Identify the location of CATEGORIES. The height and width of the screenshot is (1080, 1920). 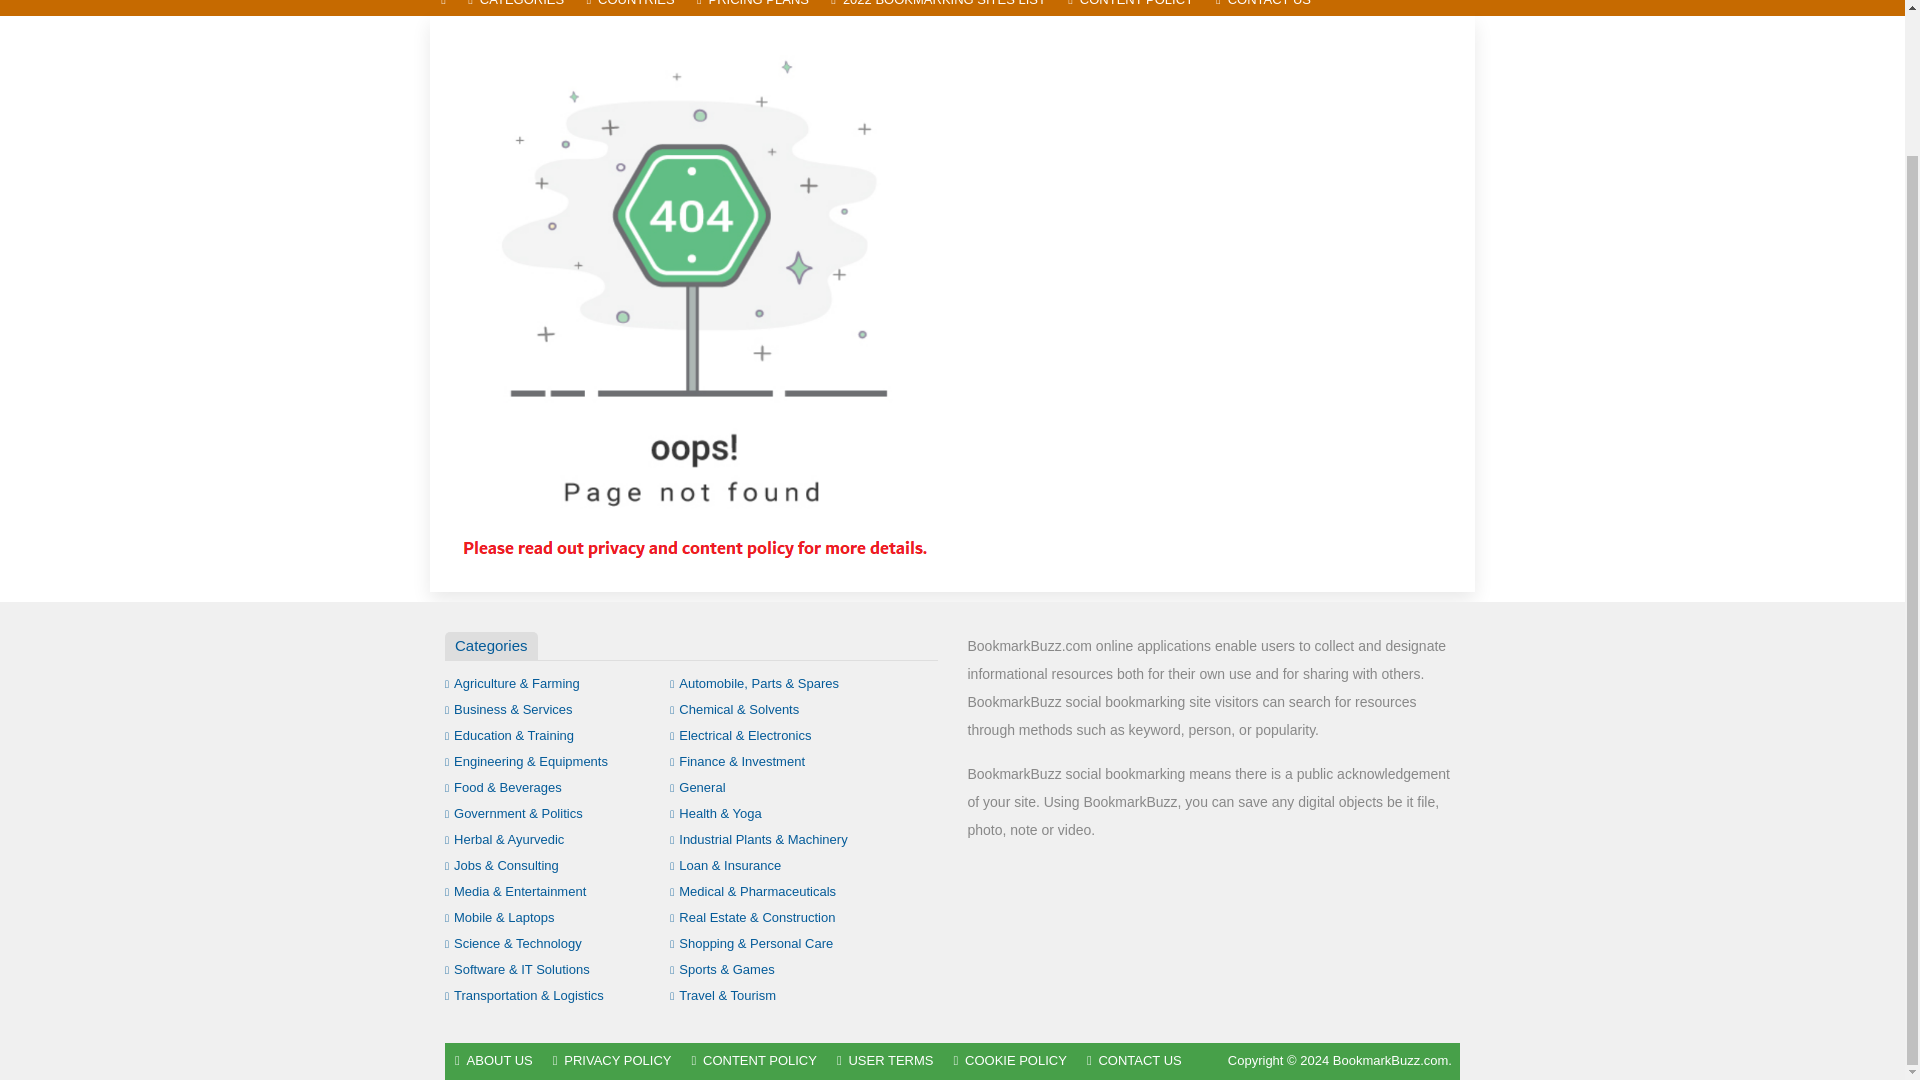
(515, 8).